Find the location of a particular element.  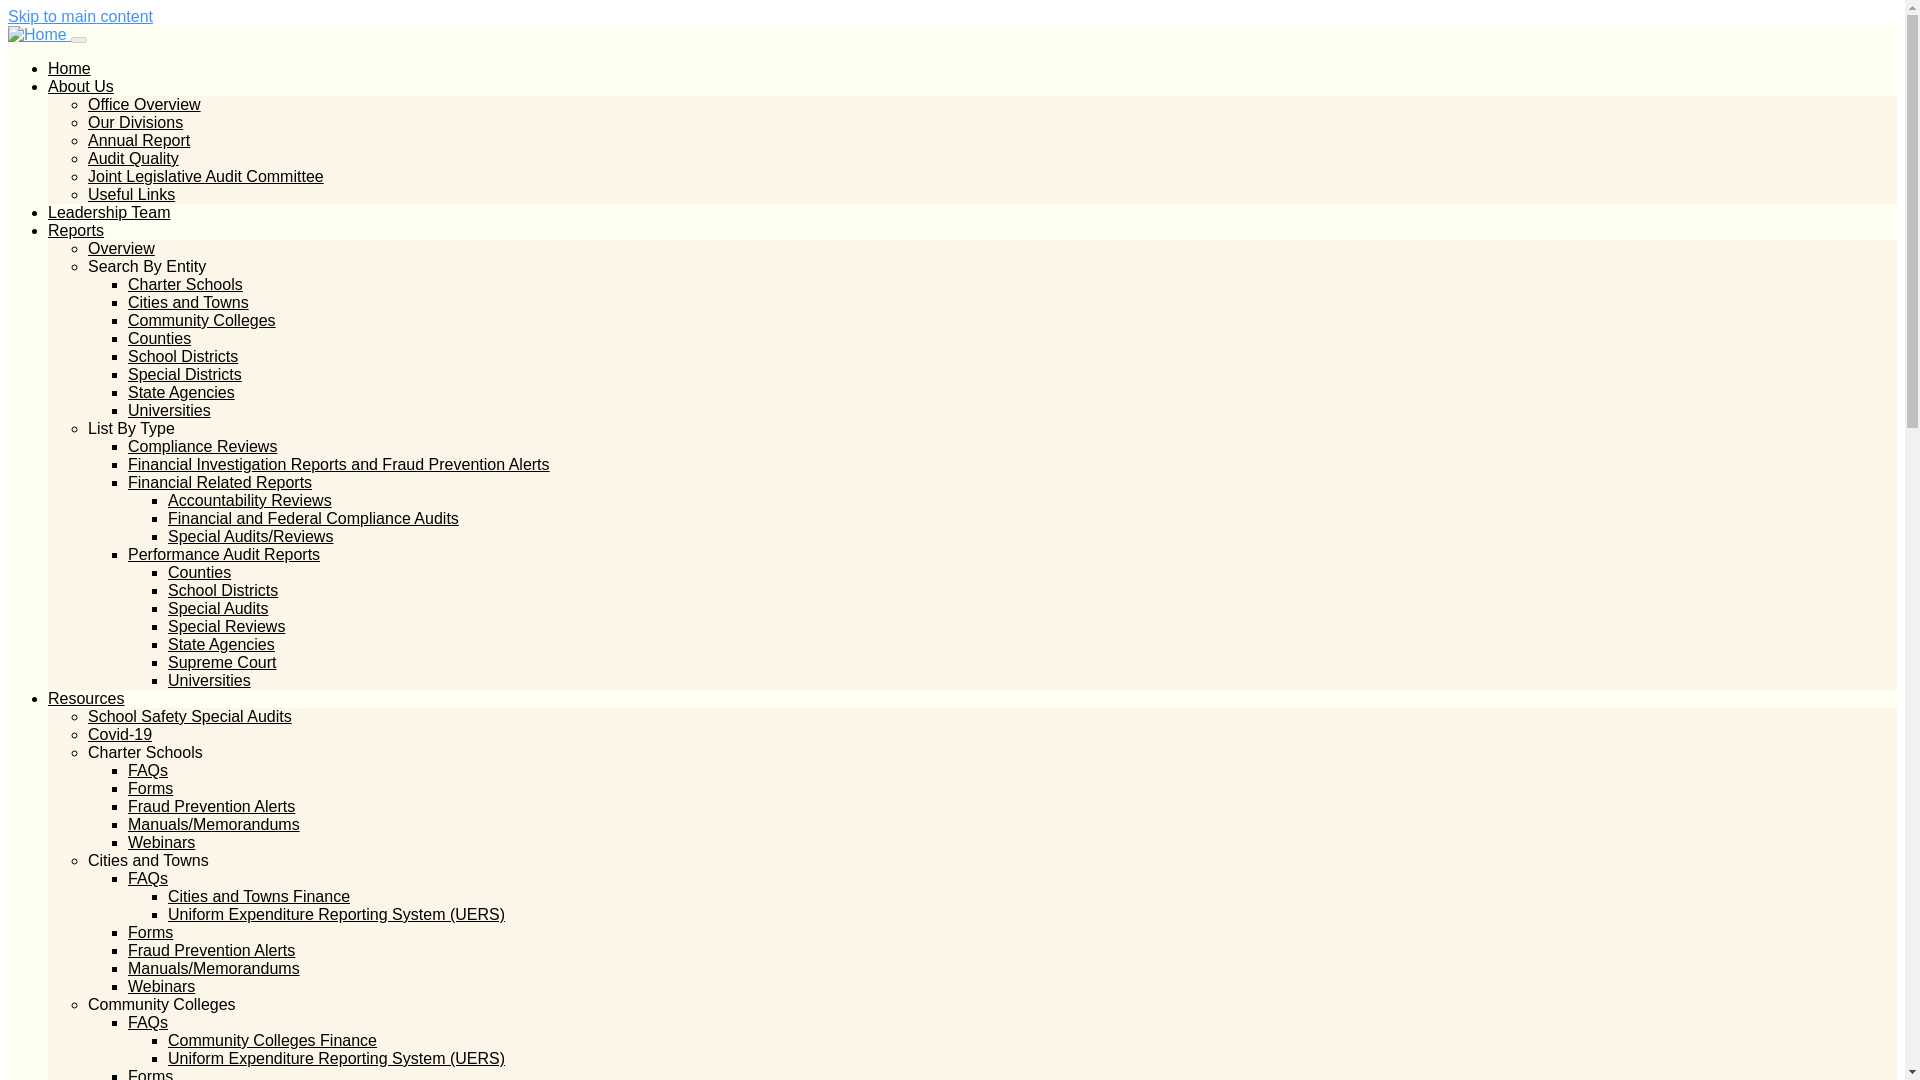

School Safety Special Audits is located at coordinates (190, 716).